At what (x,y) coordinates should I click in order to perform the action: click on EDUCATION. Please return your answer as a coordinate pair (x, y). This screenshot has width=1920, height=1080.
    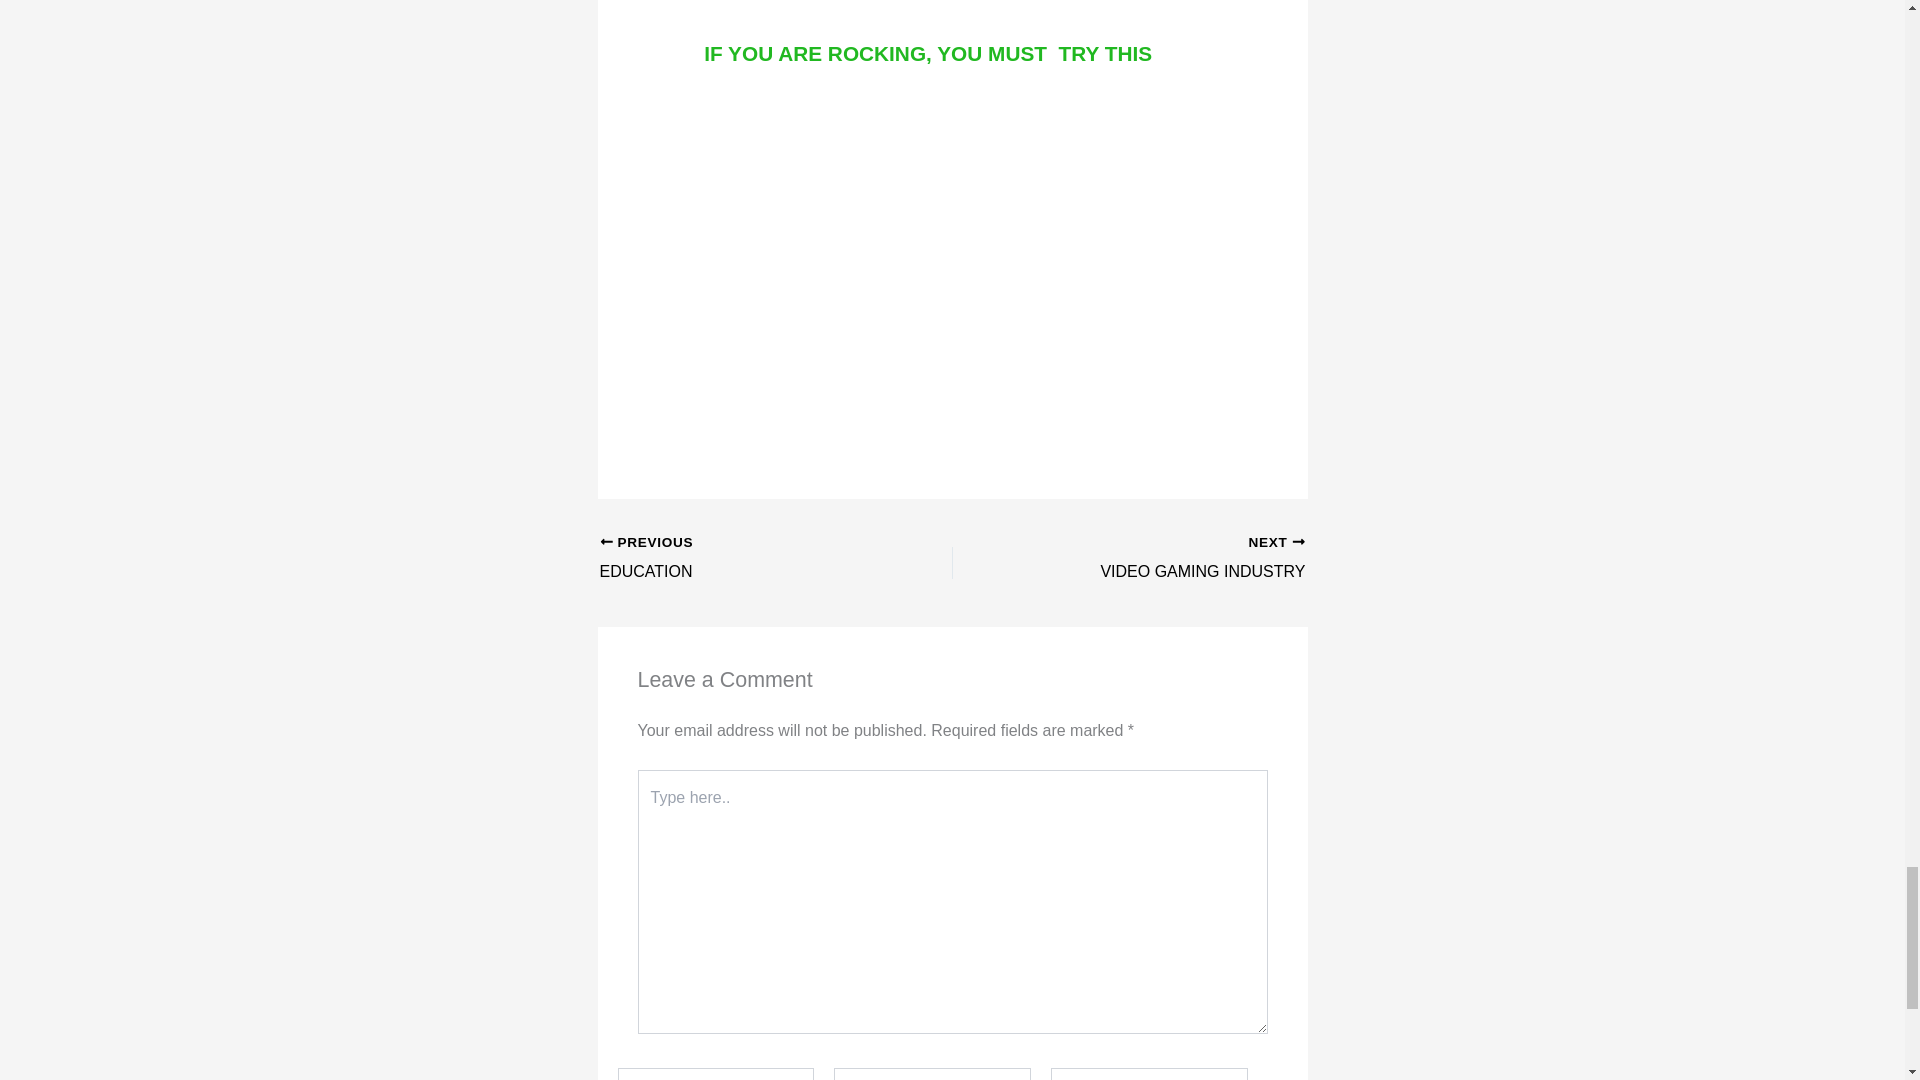
    Looking at the image, I should click on (1163, 559).